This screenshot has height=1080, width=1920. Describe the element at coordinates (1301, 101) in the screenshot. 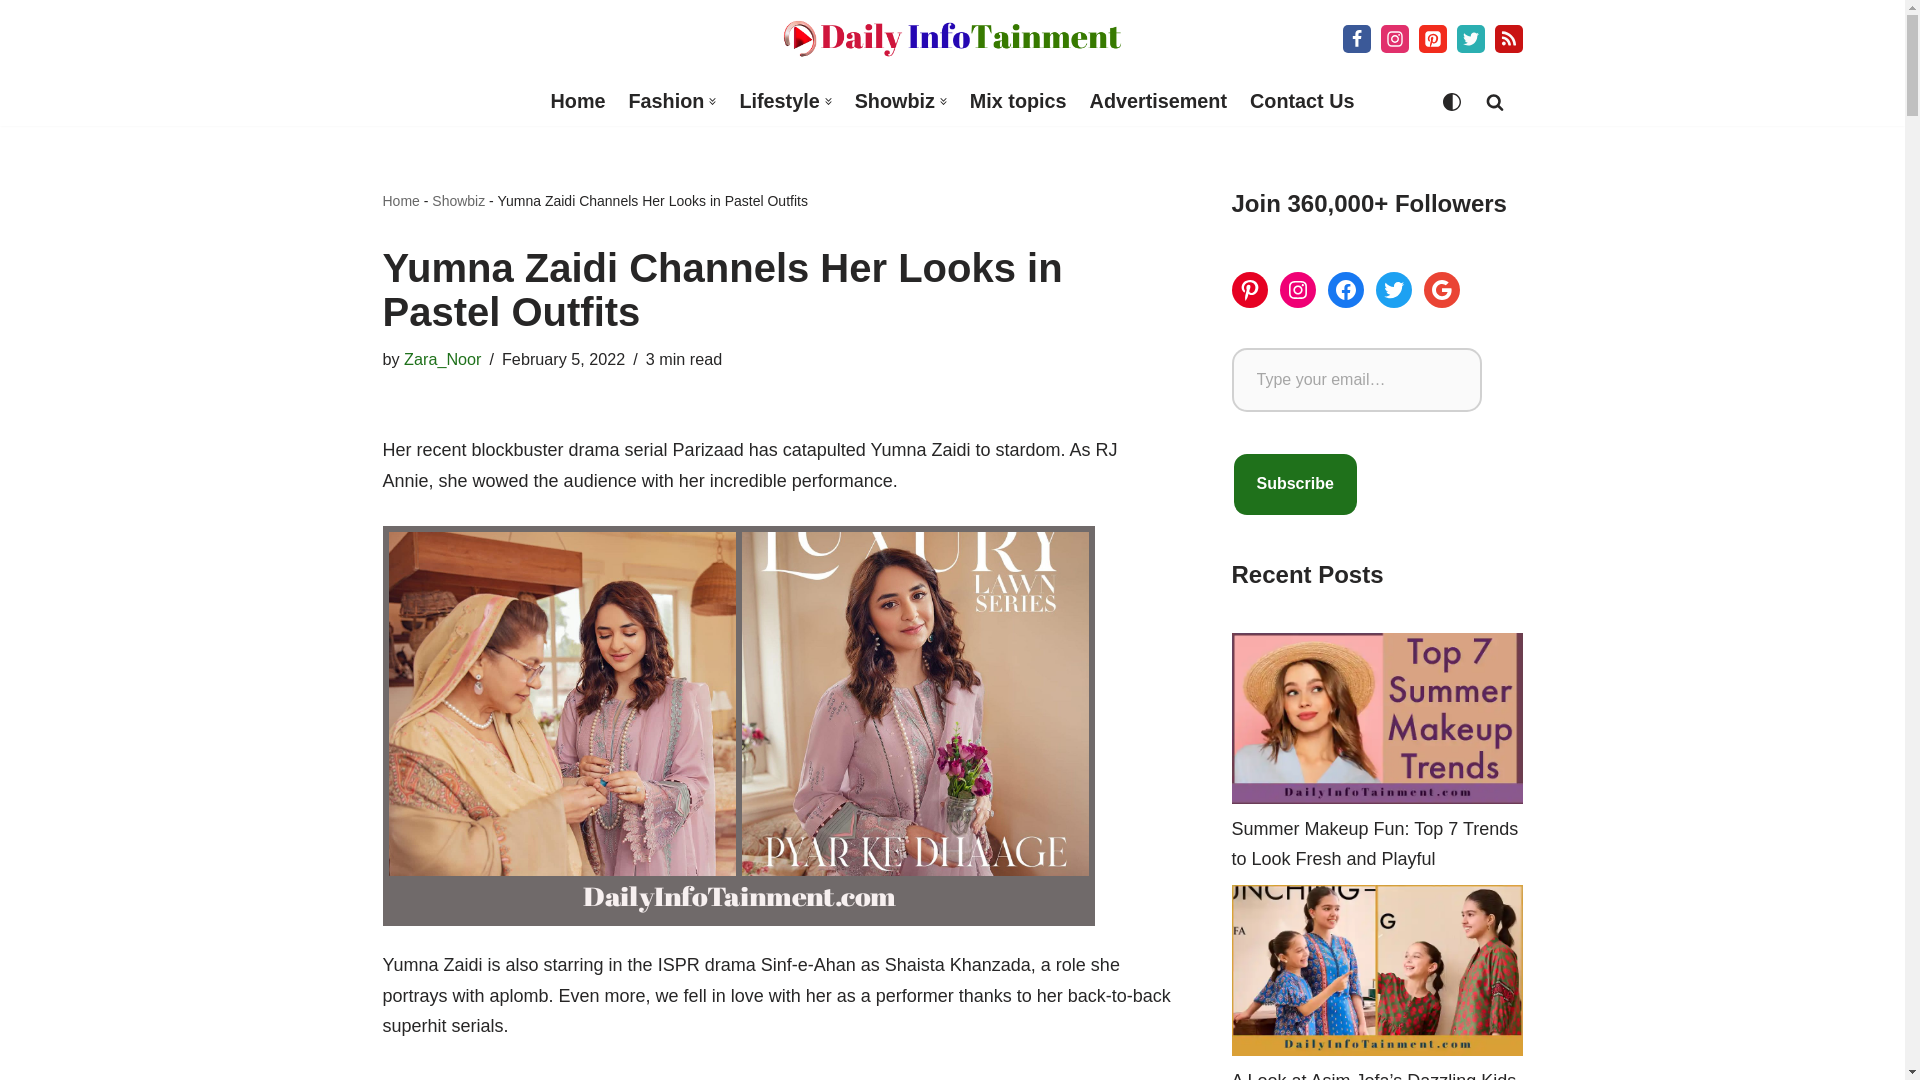

I see `Contact Us` at that location.